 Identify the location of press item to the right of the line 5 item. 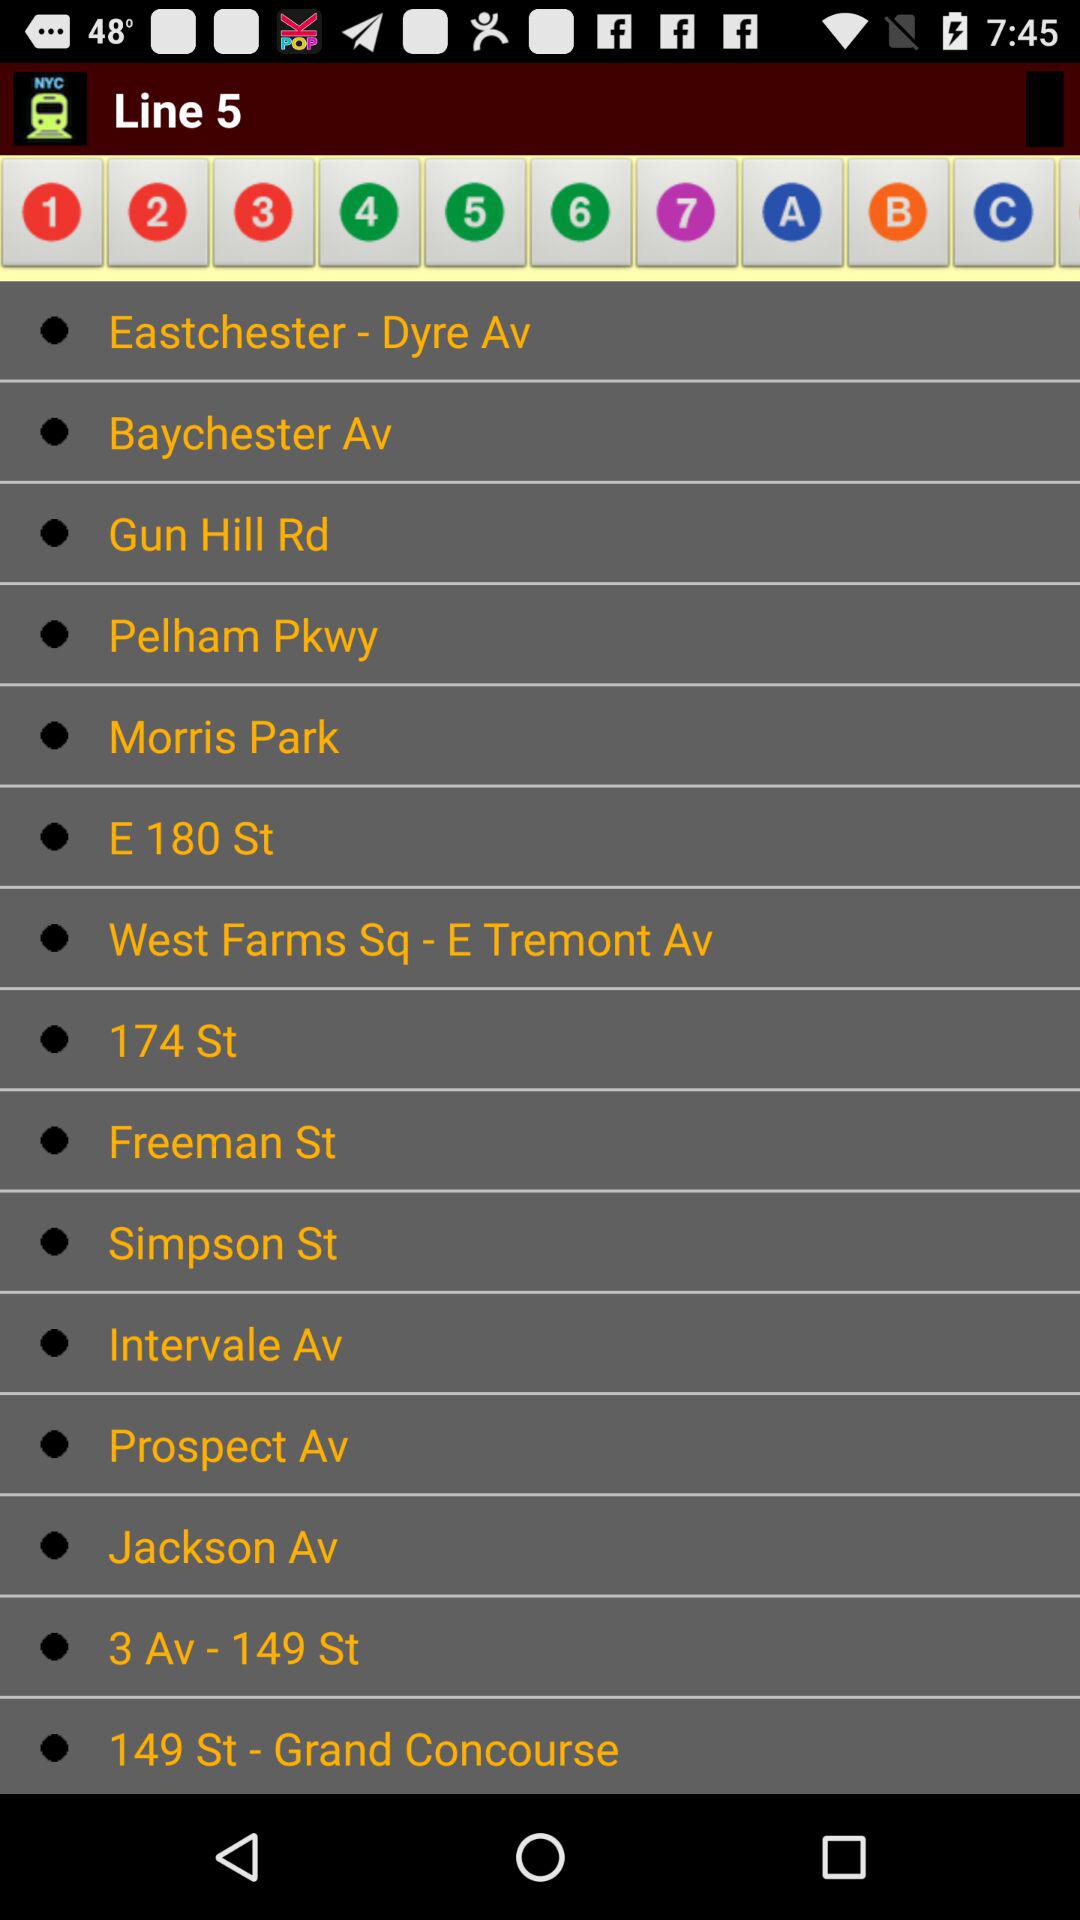
(370, 218).